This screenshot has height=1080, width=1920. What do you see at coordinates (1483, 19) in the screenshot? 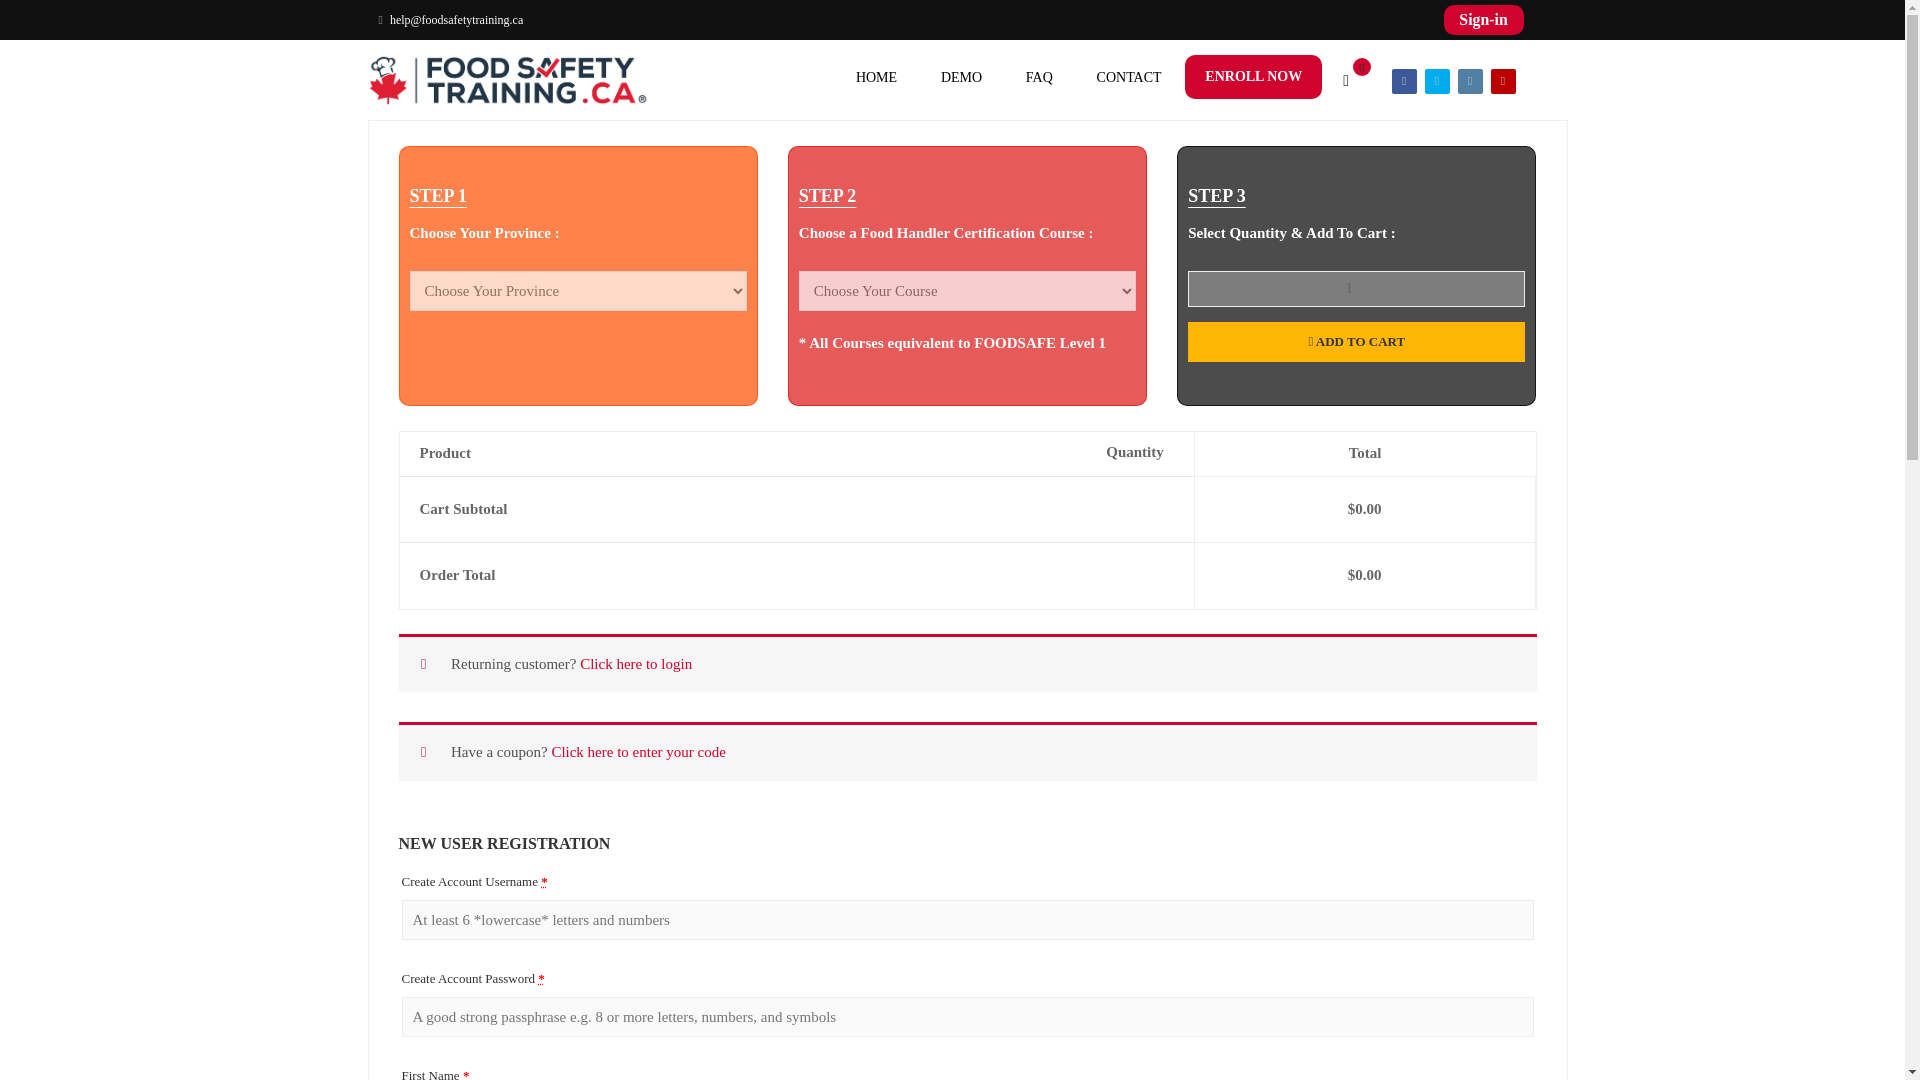
I see `Sign-in` at bounding box center [1483, 19].